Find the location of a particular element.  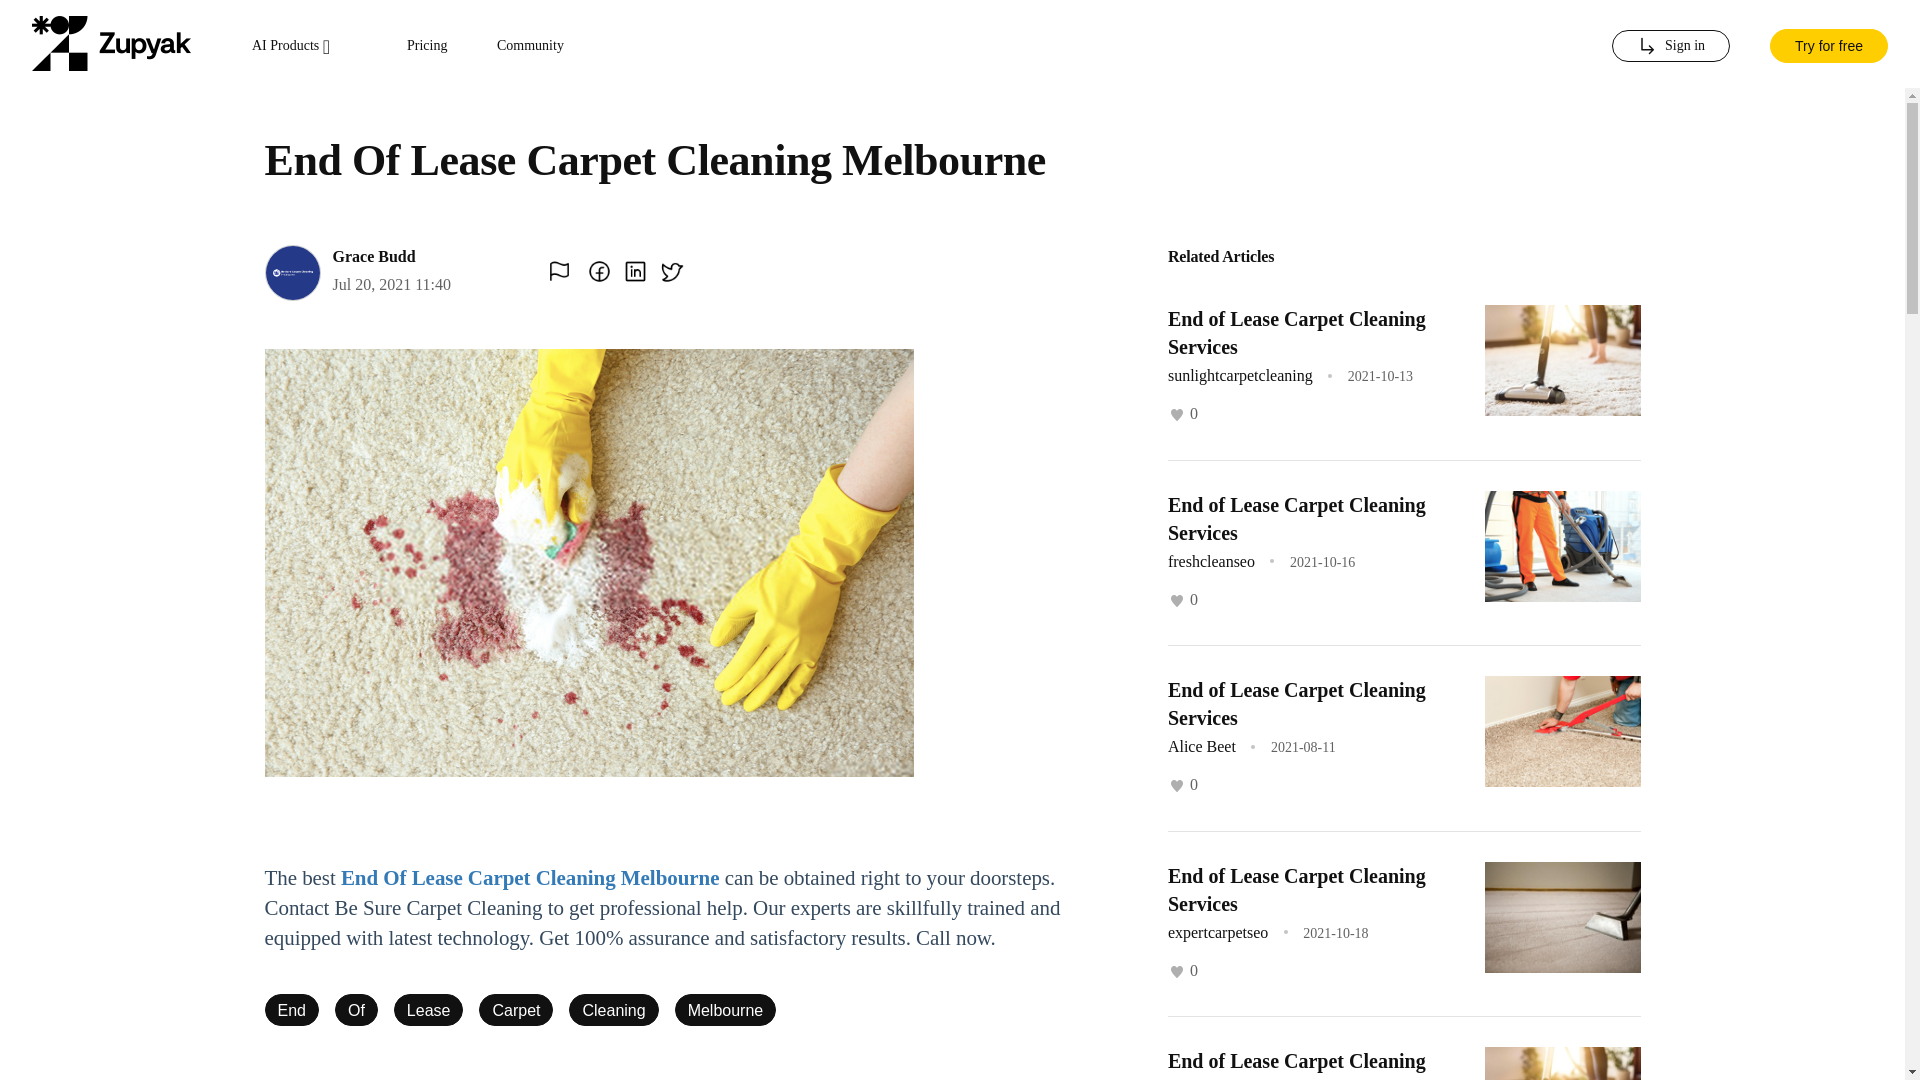

Of is located at coordinates (356, 1010).